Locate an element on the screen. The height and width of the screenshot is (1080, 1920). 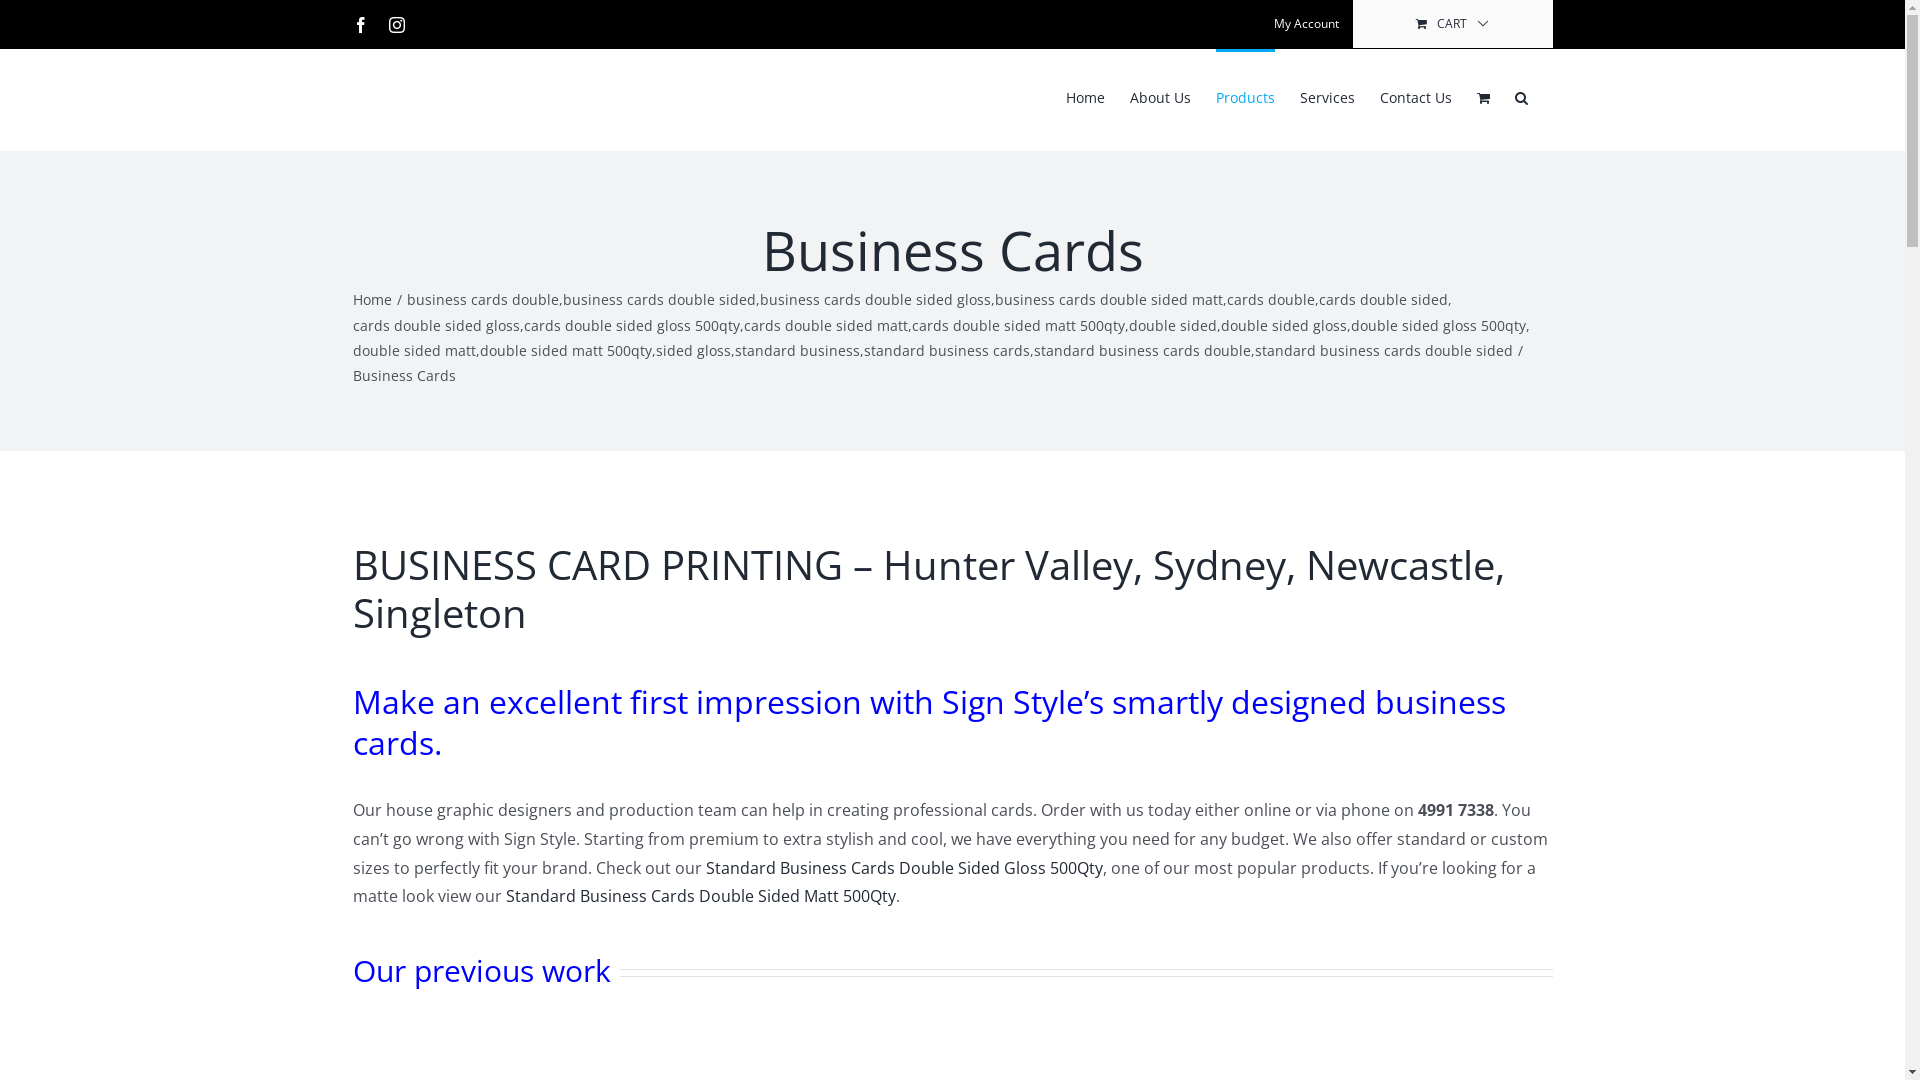
Facebook is located at coordinates (360, 24).